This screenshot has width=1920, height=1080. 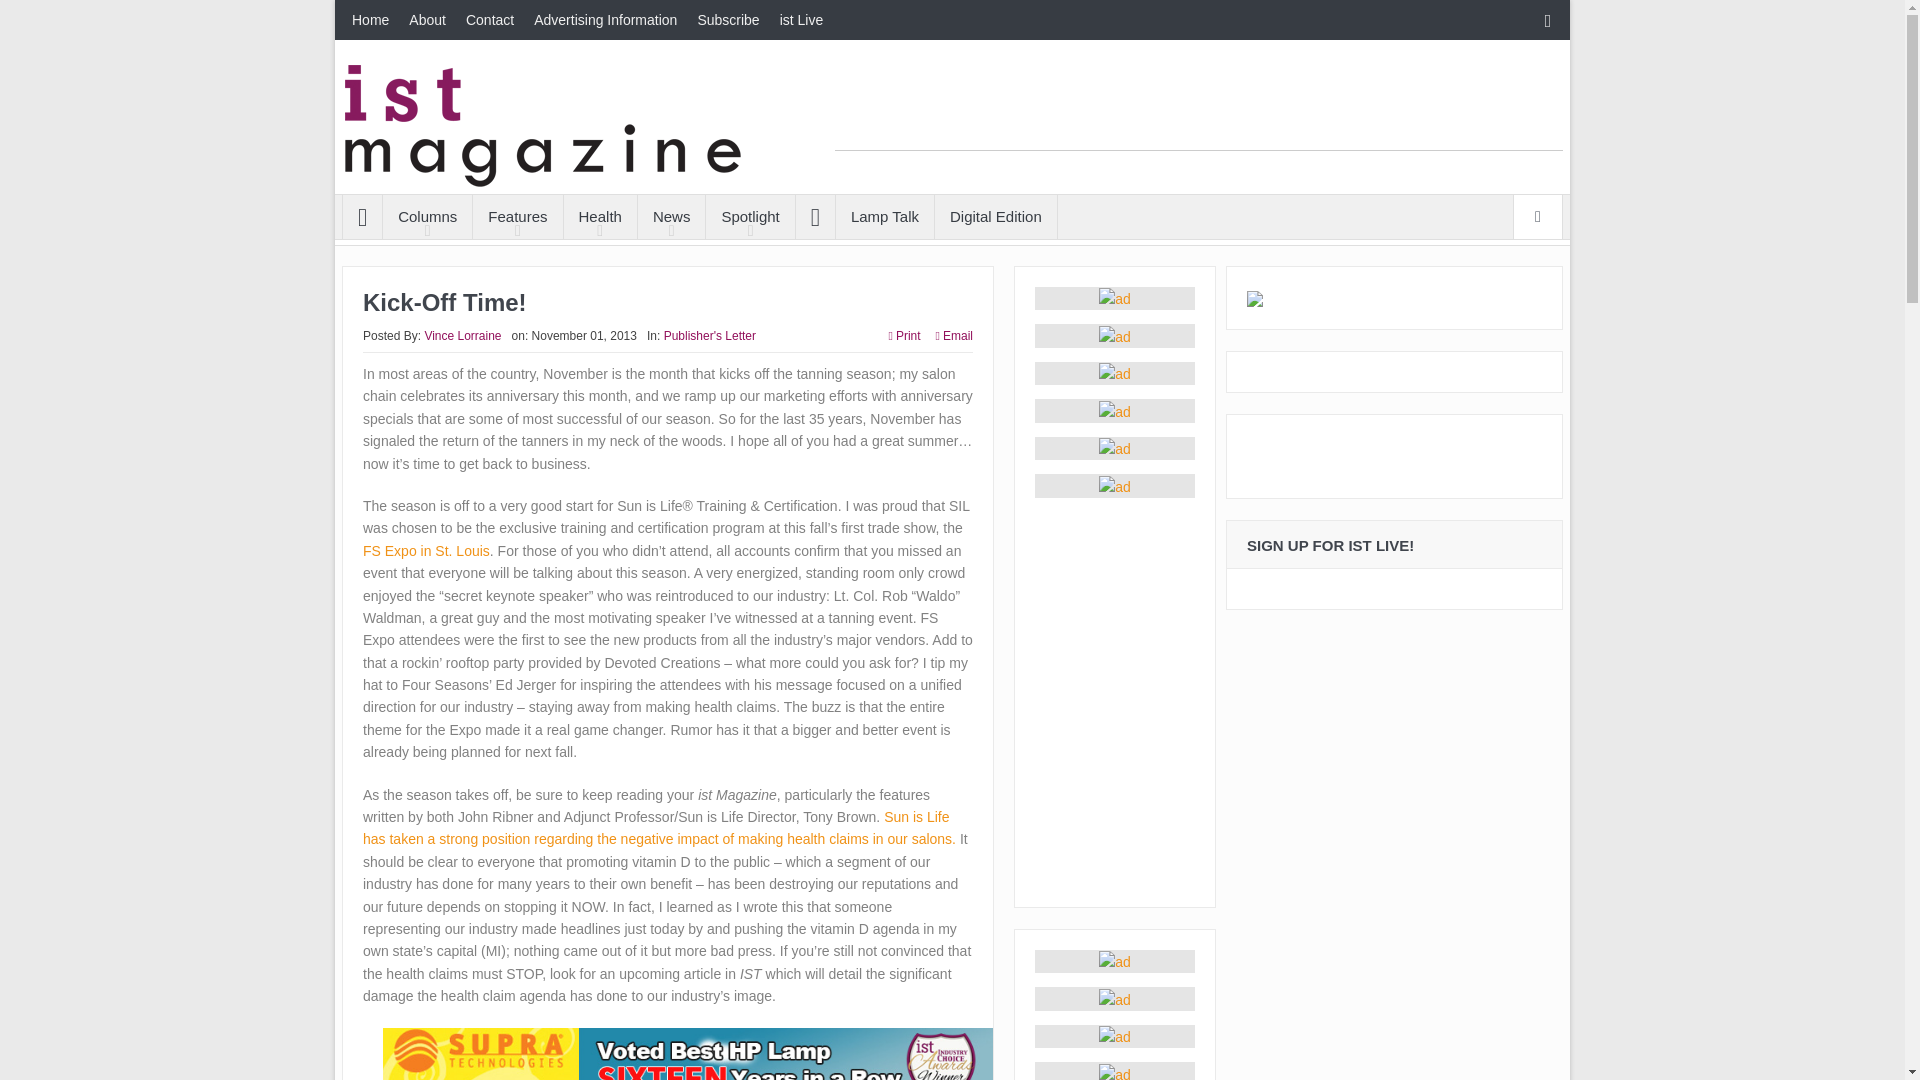 I want to click on Advertising Information, so click(x=606, y=20).